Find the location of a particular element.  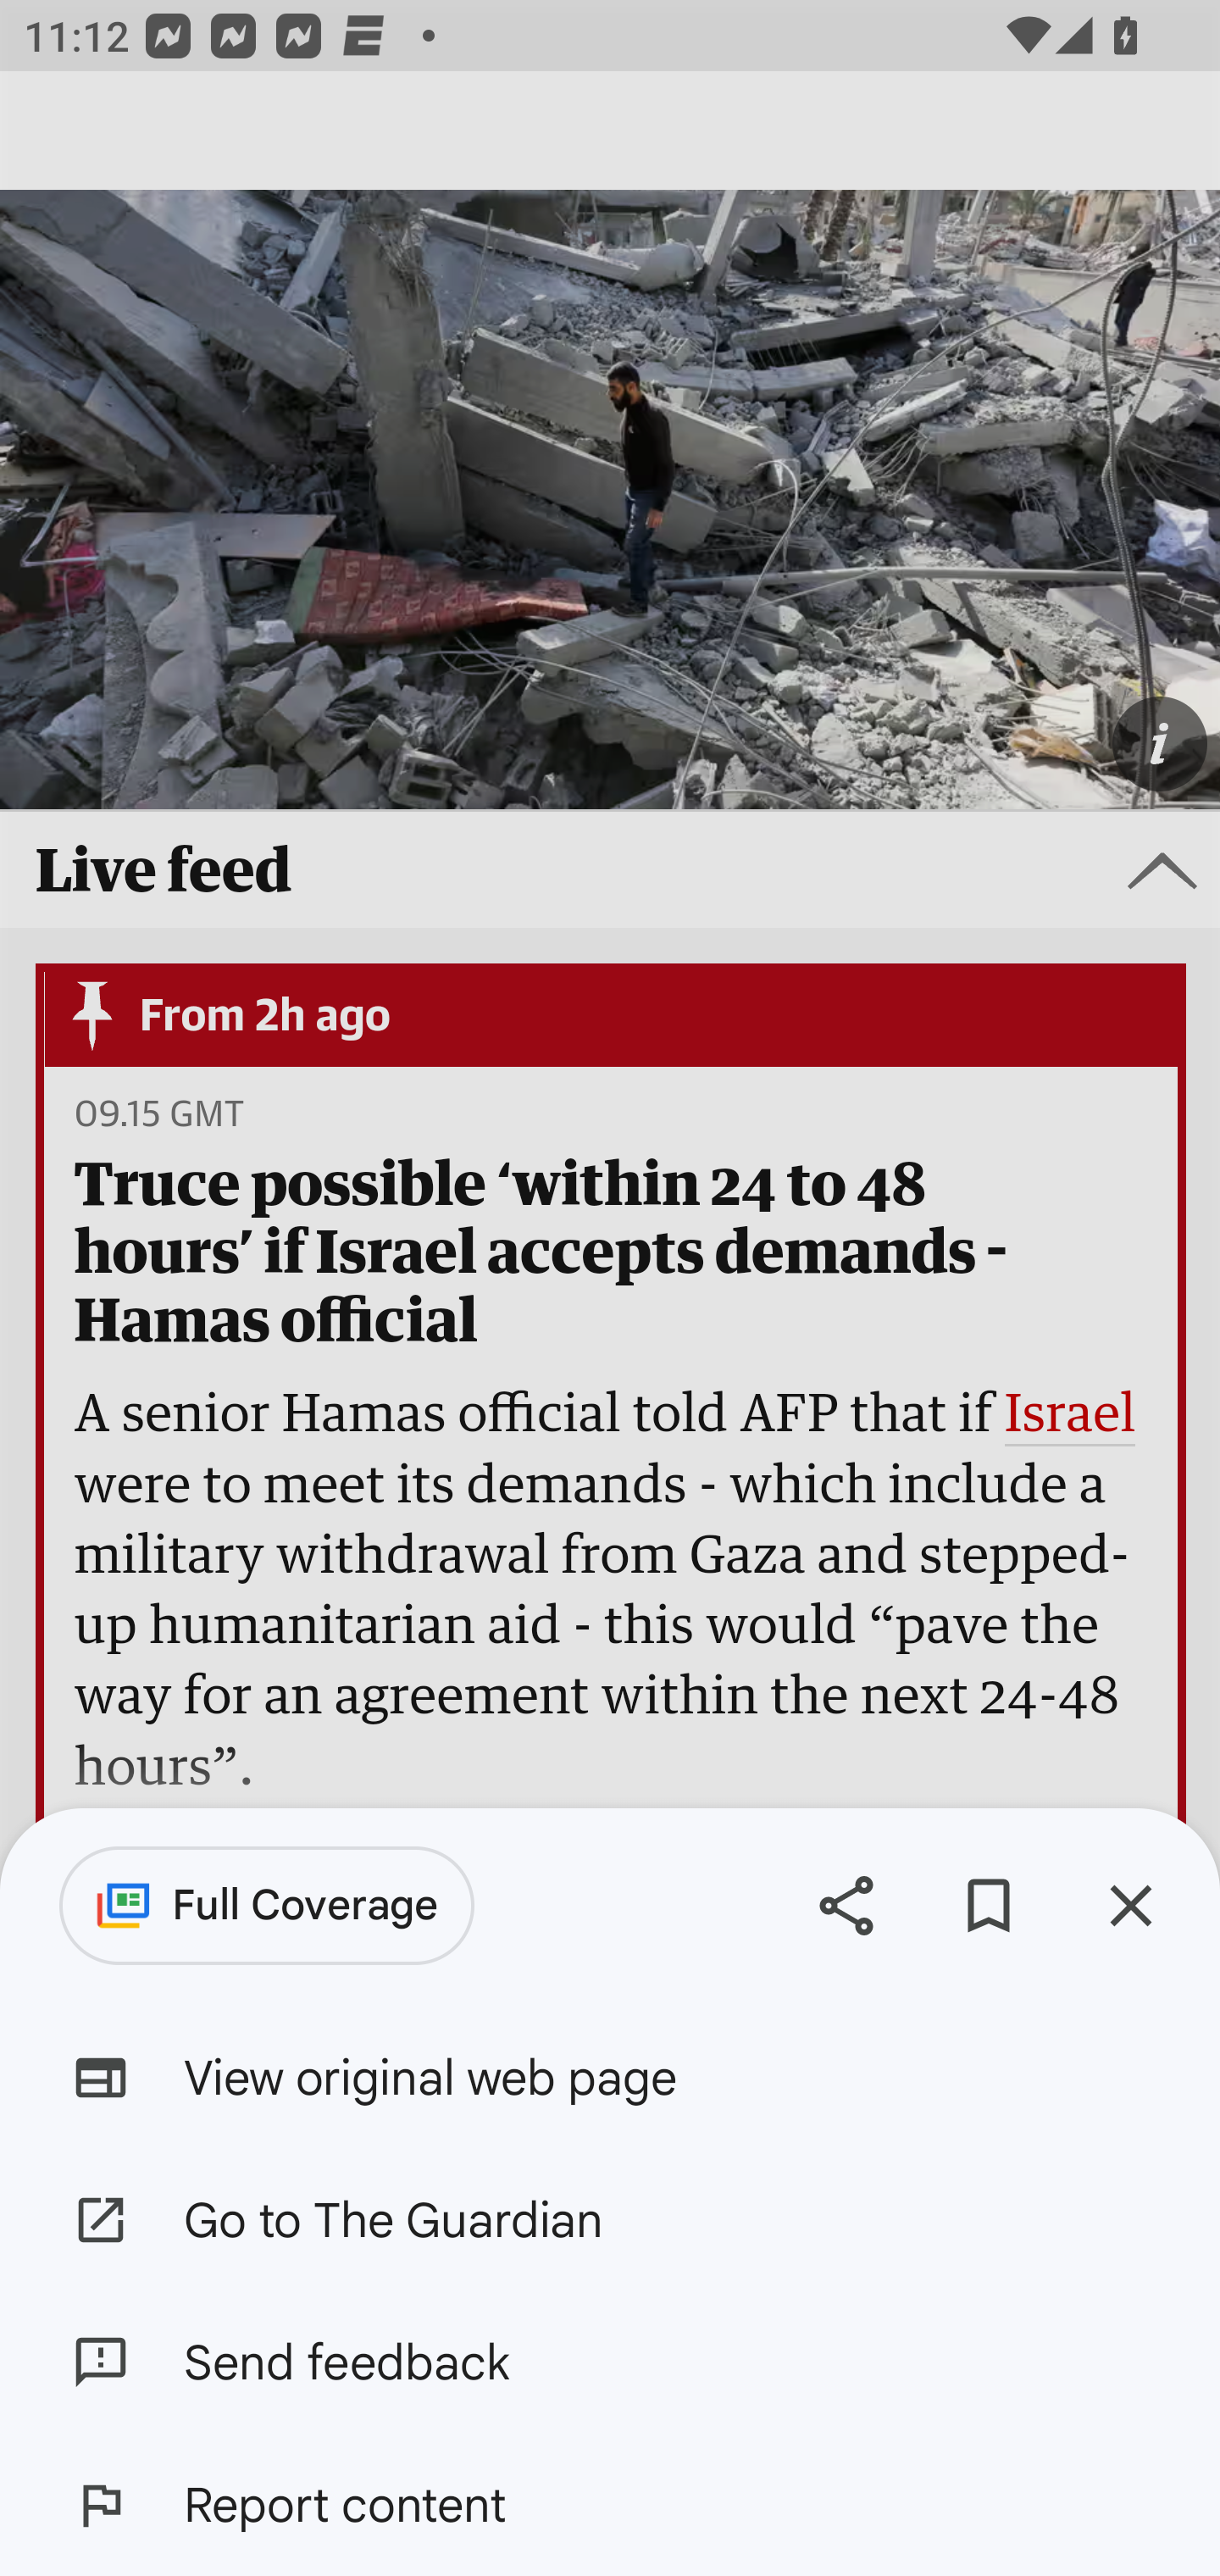

Close is located at coordinates (1130, 1905).